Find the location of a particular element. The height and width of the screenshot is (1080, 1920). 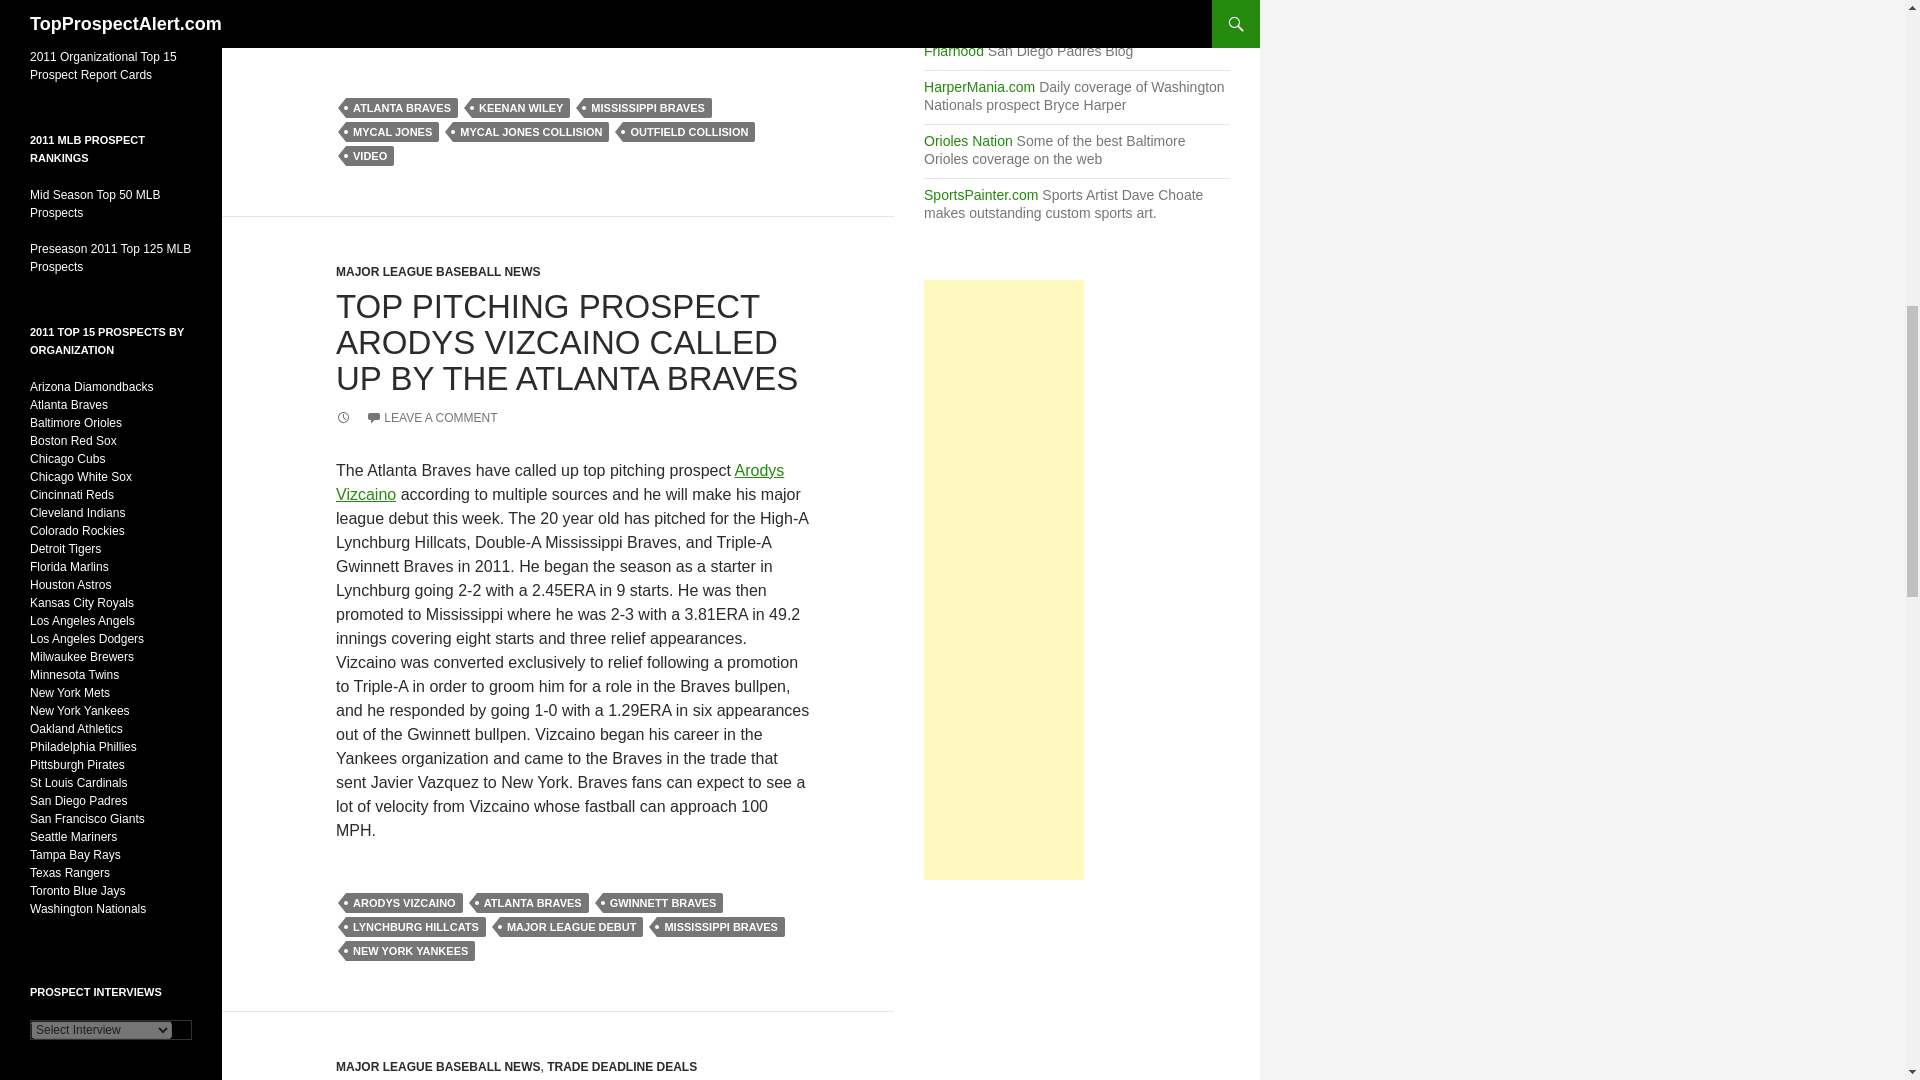

LYNCHBURG HILLCATS is located at coordinates (415, 926).